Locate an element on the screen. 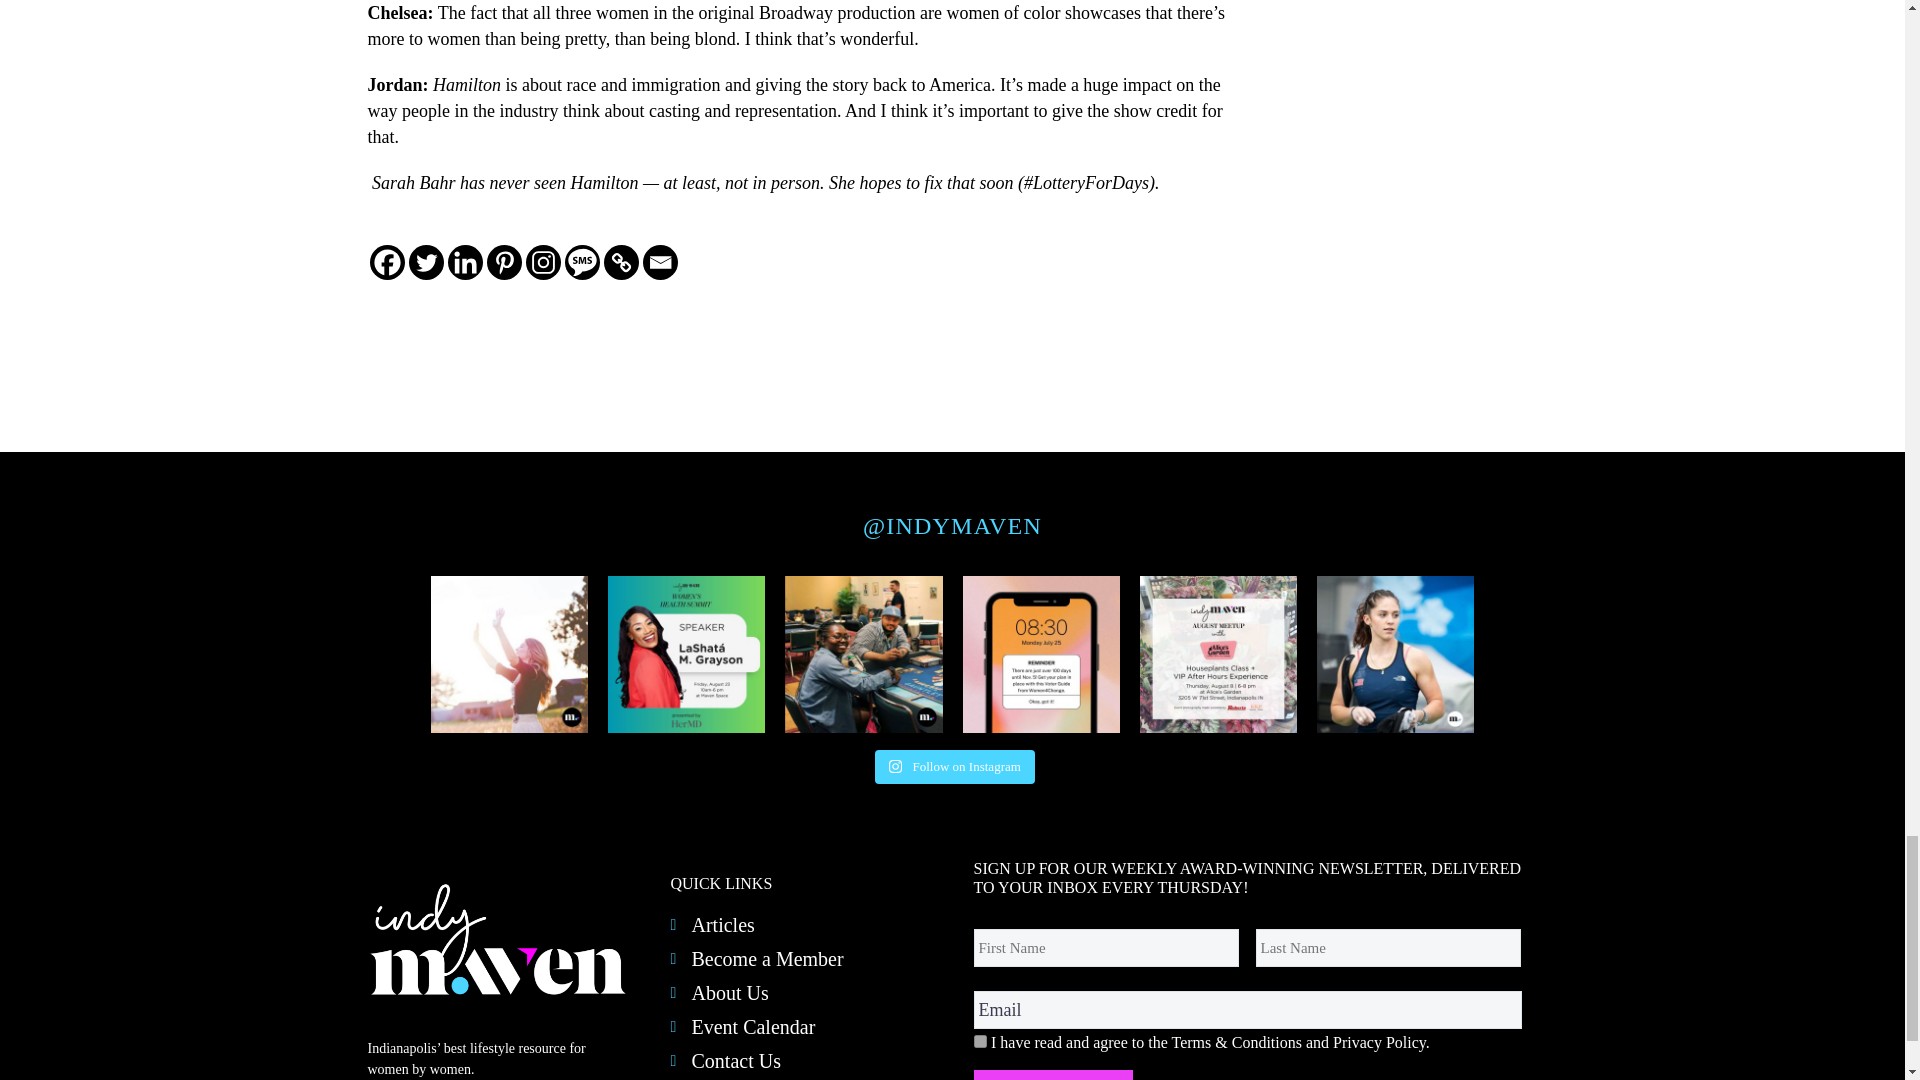  Twitter is located at coordinates (425, 261).